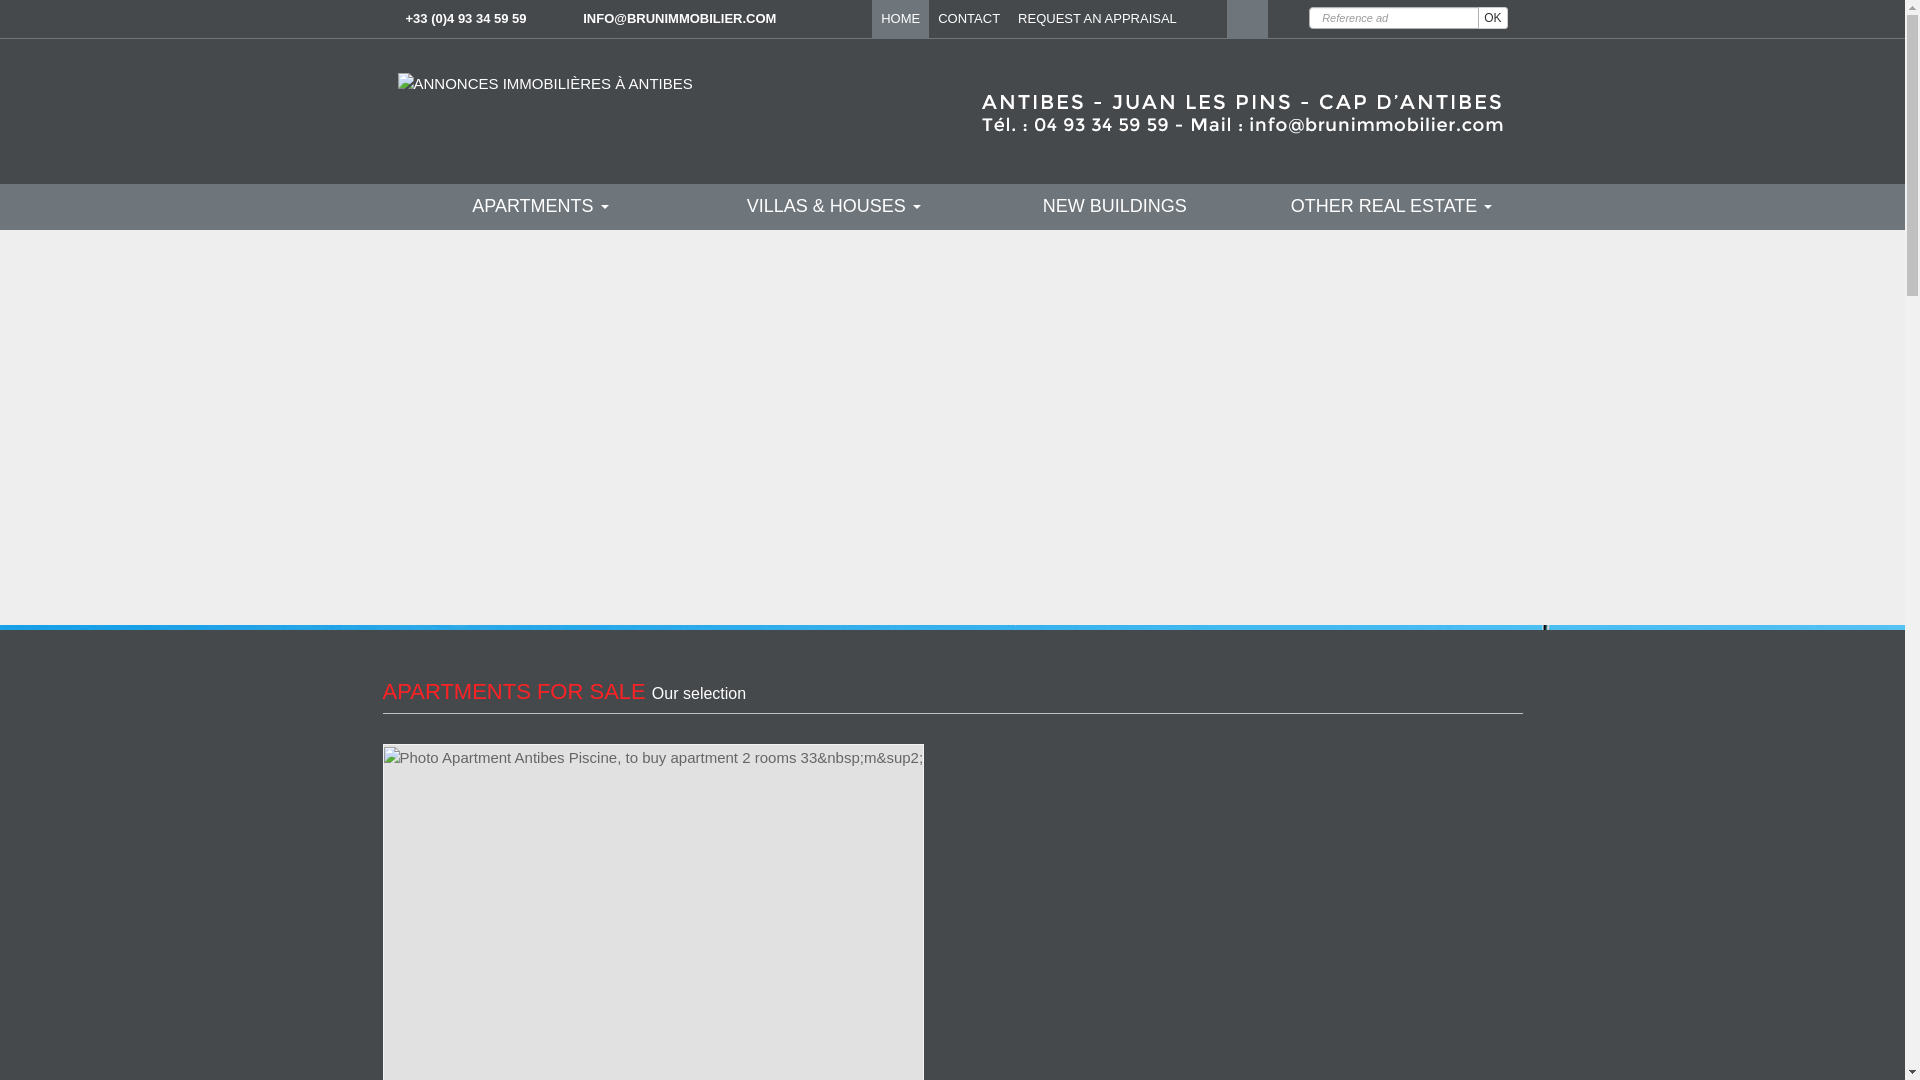 This screenshot has width=1920, height=1080. I want to click on ITALIANO, so click(1288, 18).